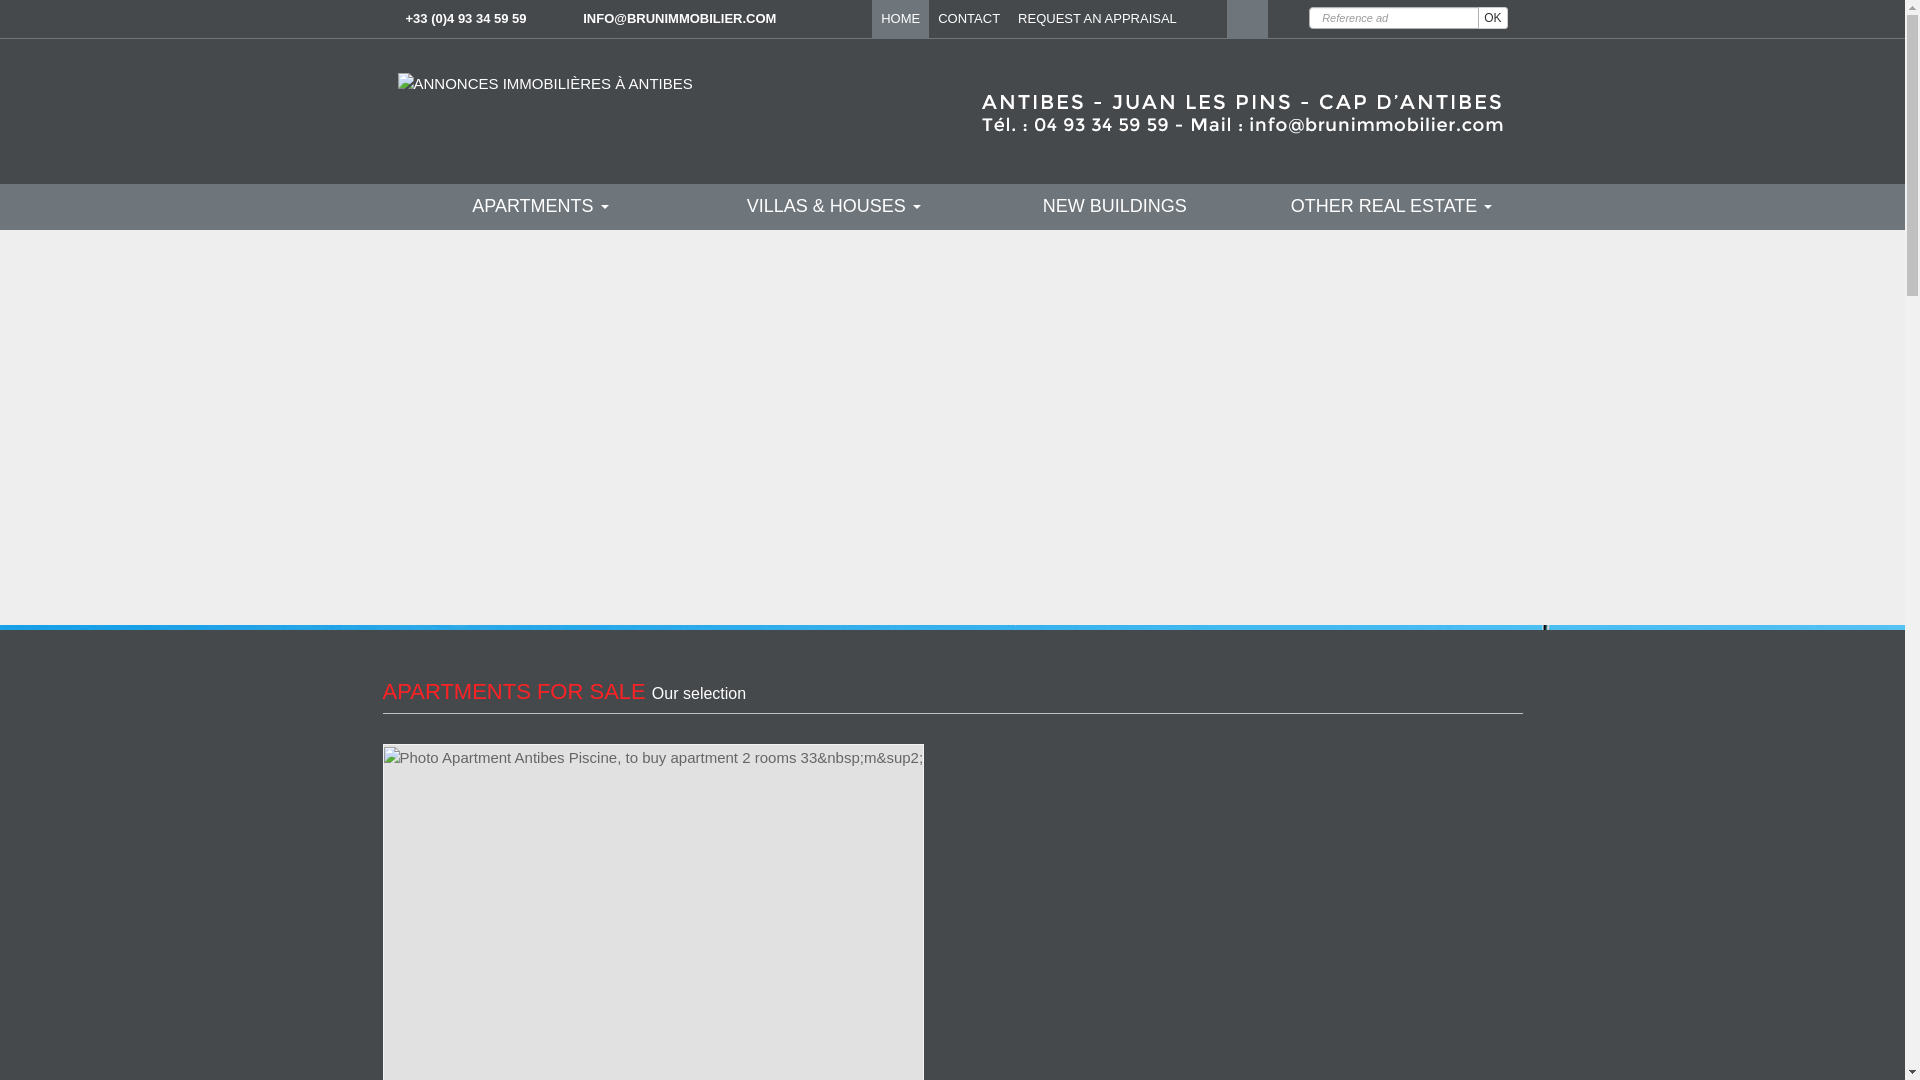 This screenshot has width=1920, height=1080. I want to click on ITALIANO, so click(1288, 18).